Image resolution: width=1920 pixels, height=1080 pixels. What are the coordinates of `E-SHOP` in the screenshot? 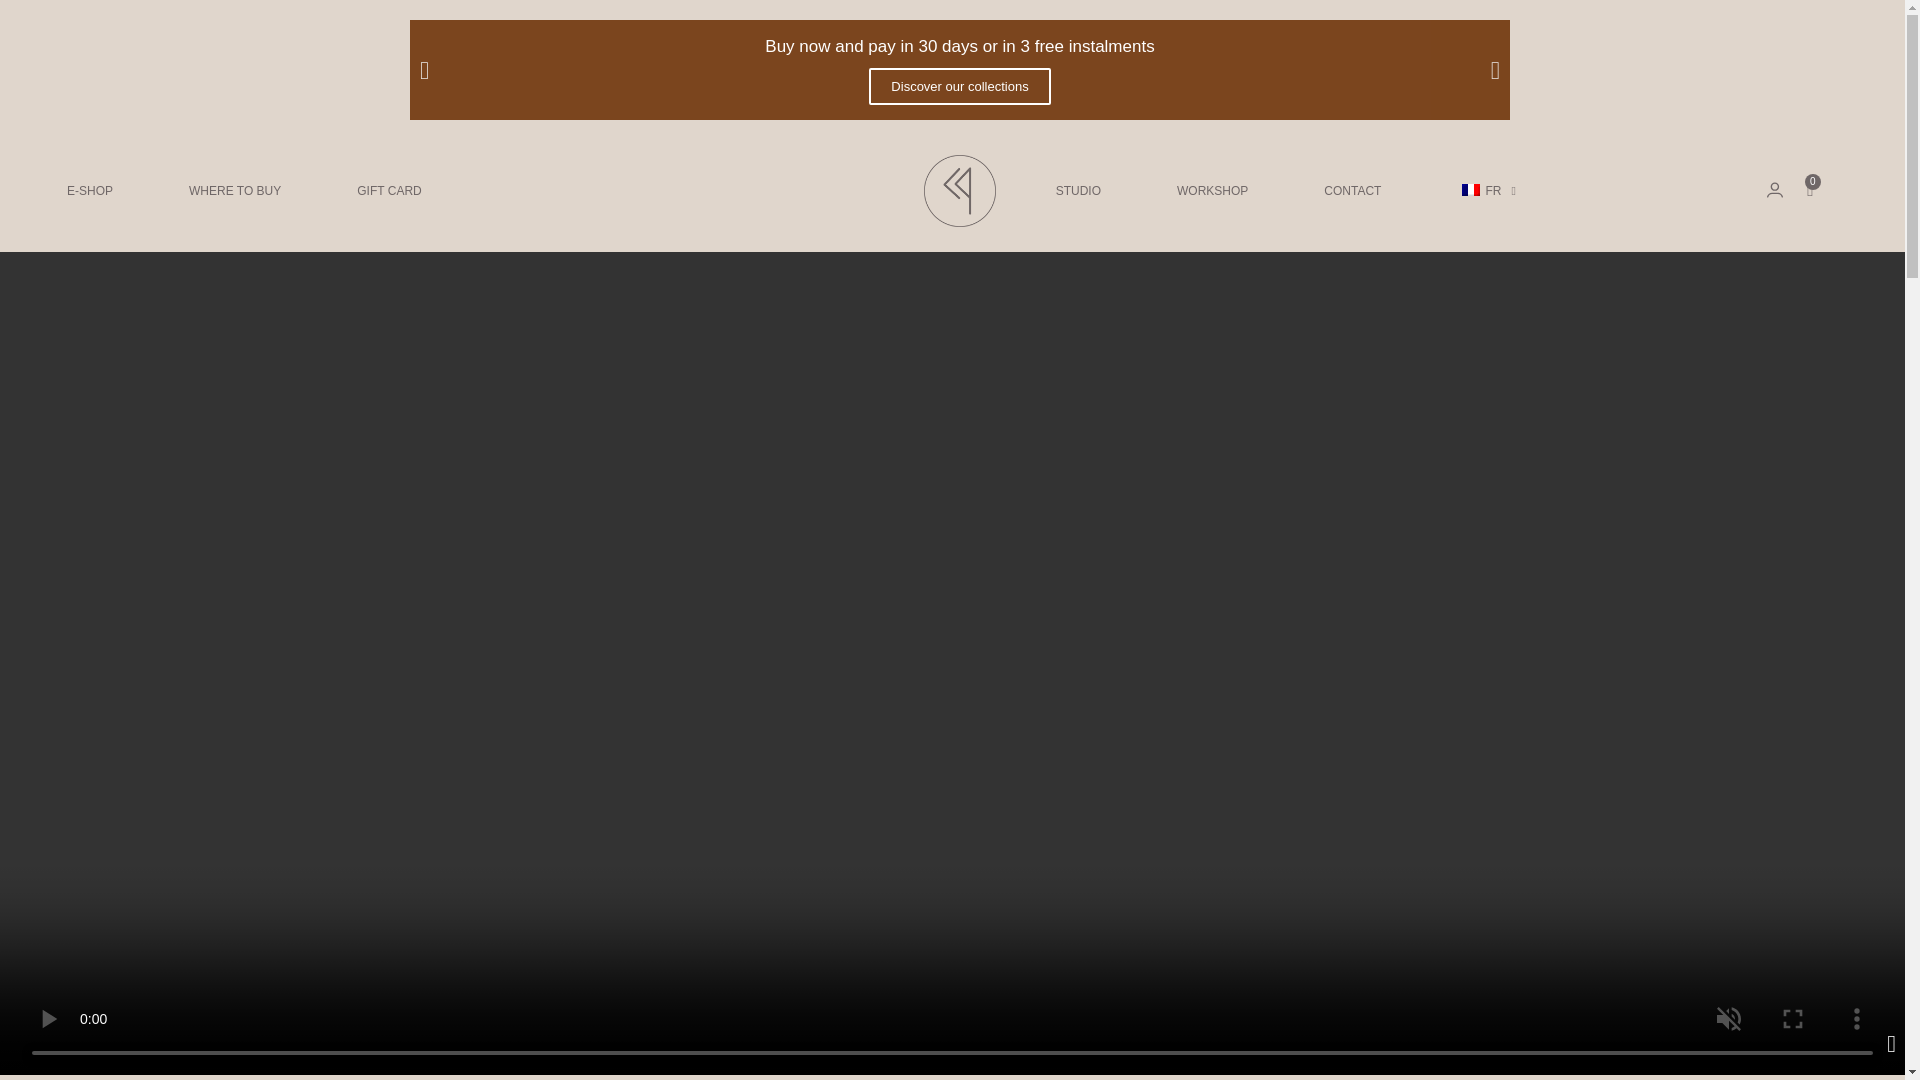 It's located at (89, 190).